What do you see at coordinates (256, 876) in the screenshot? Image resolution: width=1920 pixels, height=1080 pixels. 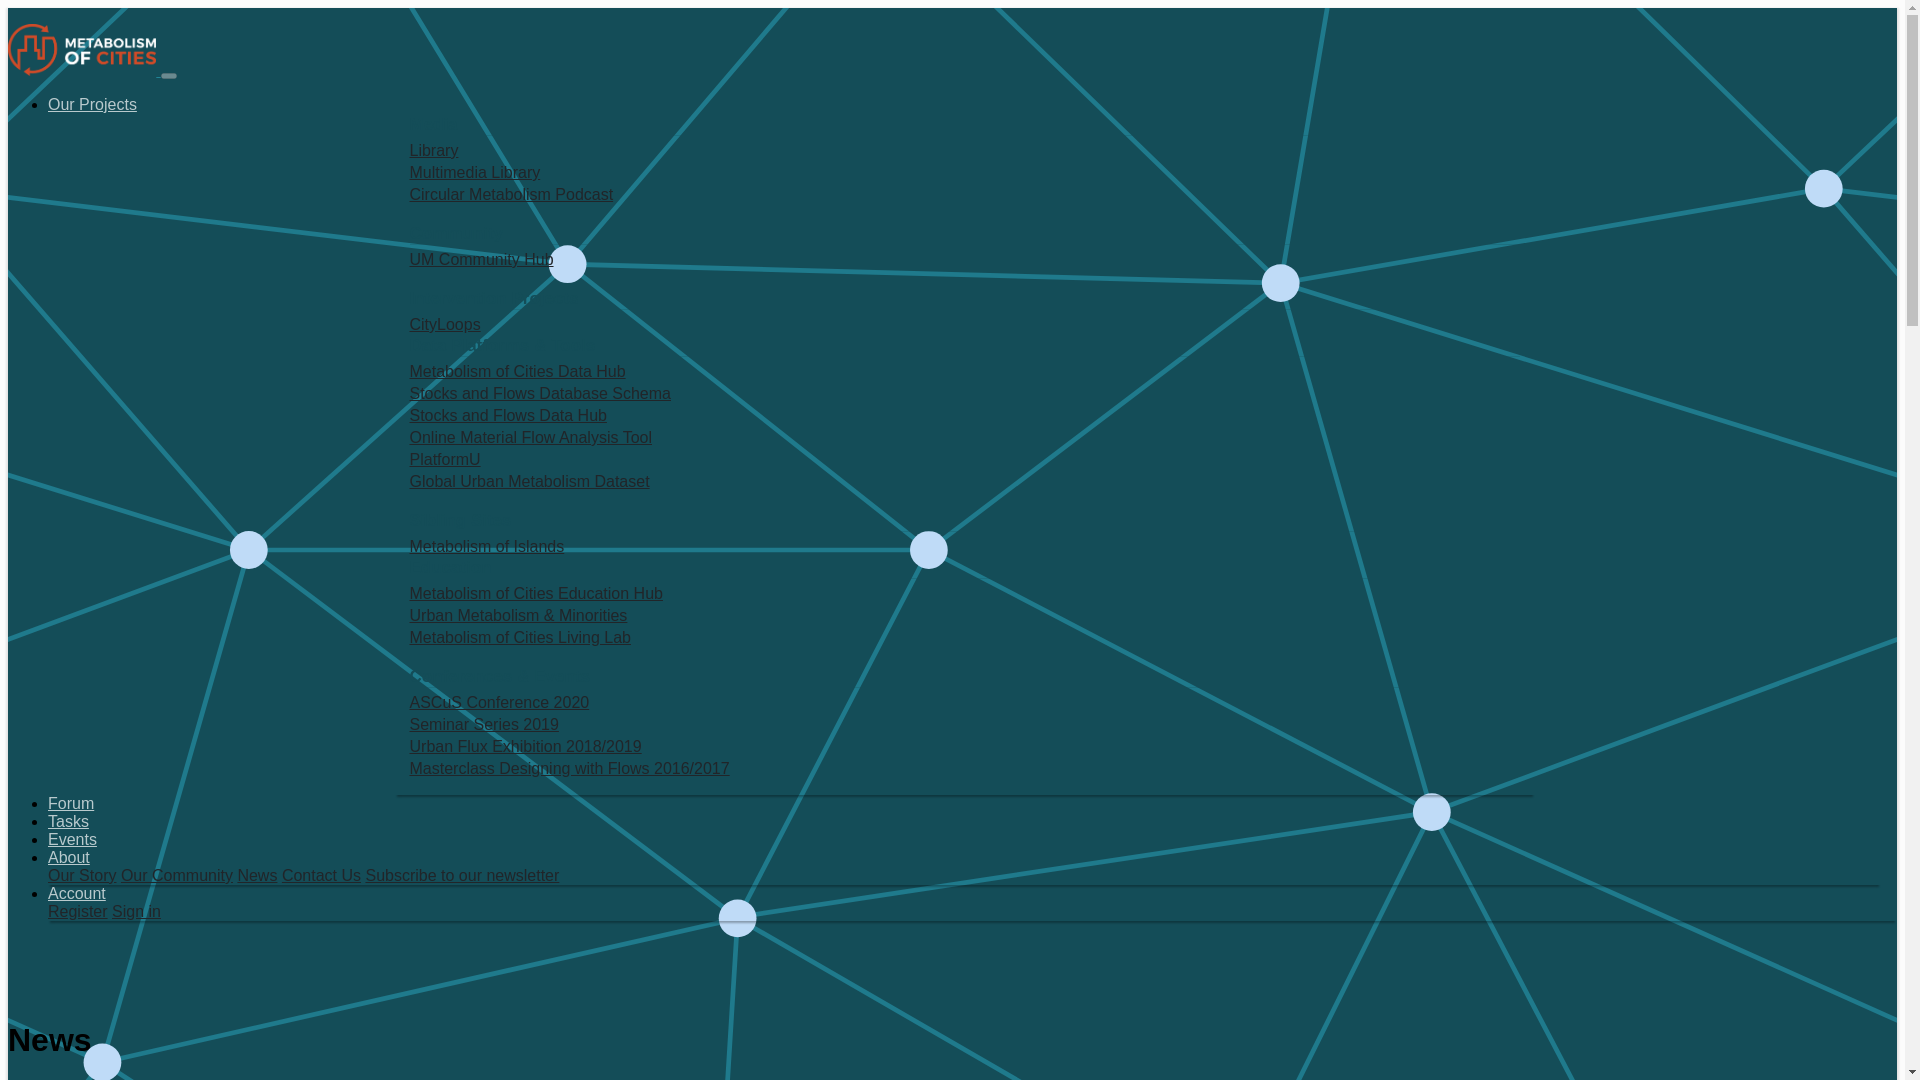 I see `News` at bounding box center [256, 876].